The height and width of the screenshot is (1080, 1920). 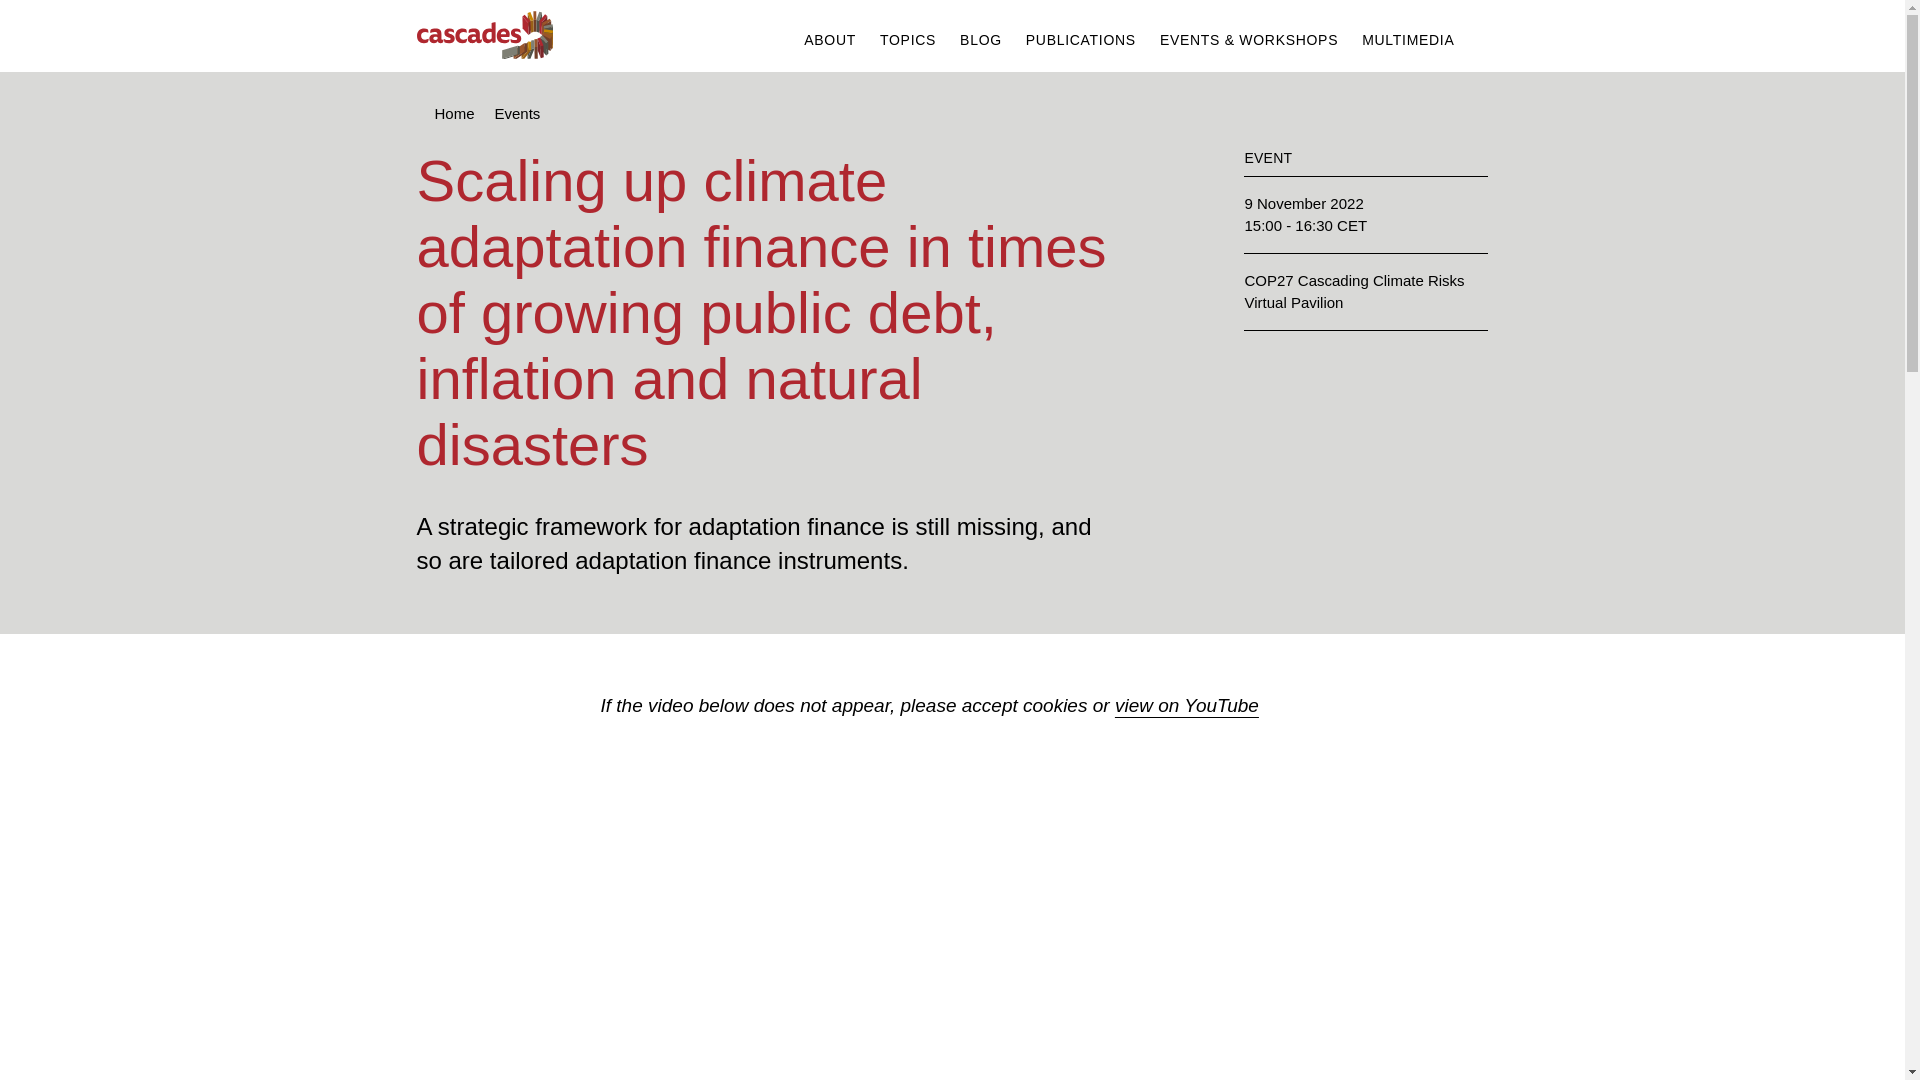 I want to click on ABOUT, so click(x=830, y=40).